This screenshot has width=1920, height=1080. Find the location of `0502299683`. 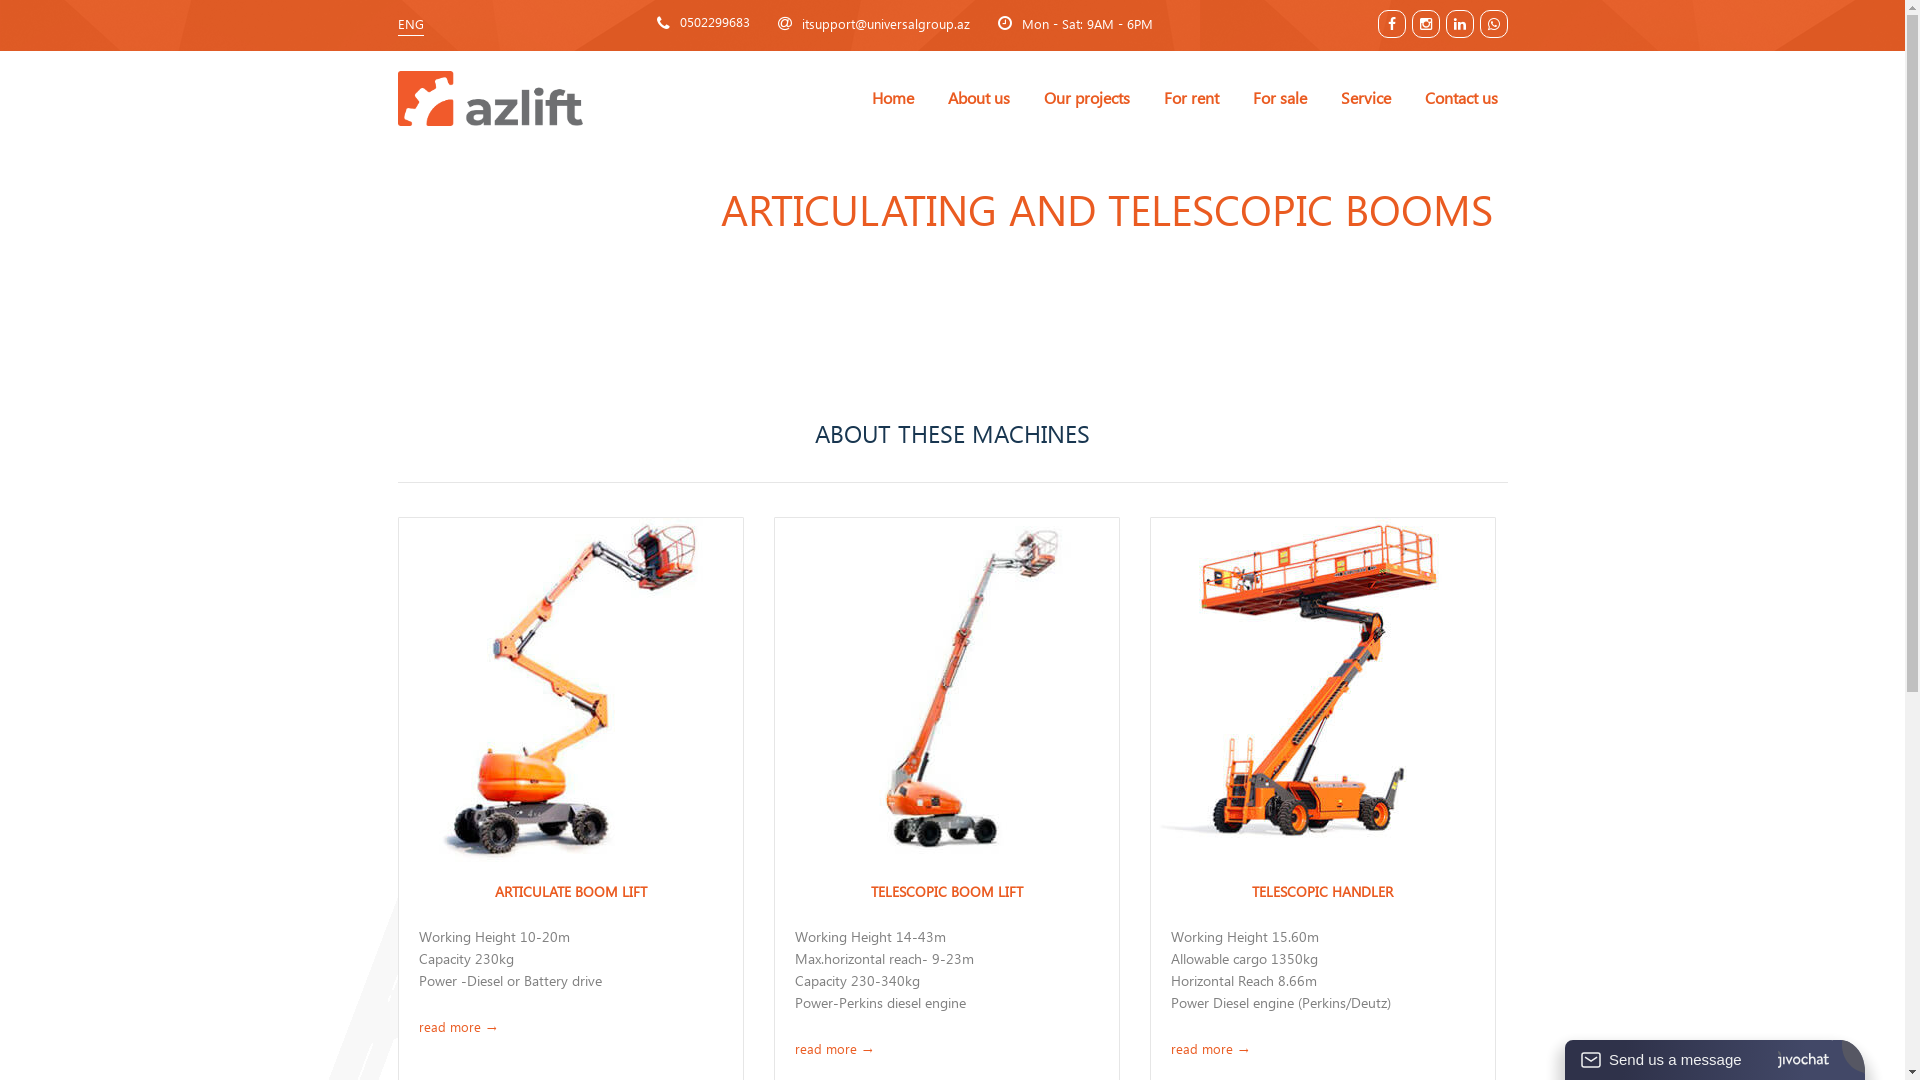

0502299683 is located at coordinates (715, 22).